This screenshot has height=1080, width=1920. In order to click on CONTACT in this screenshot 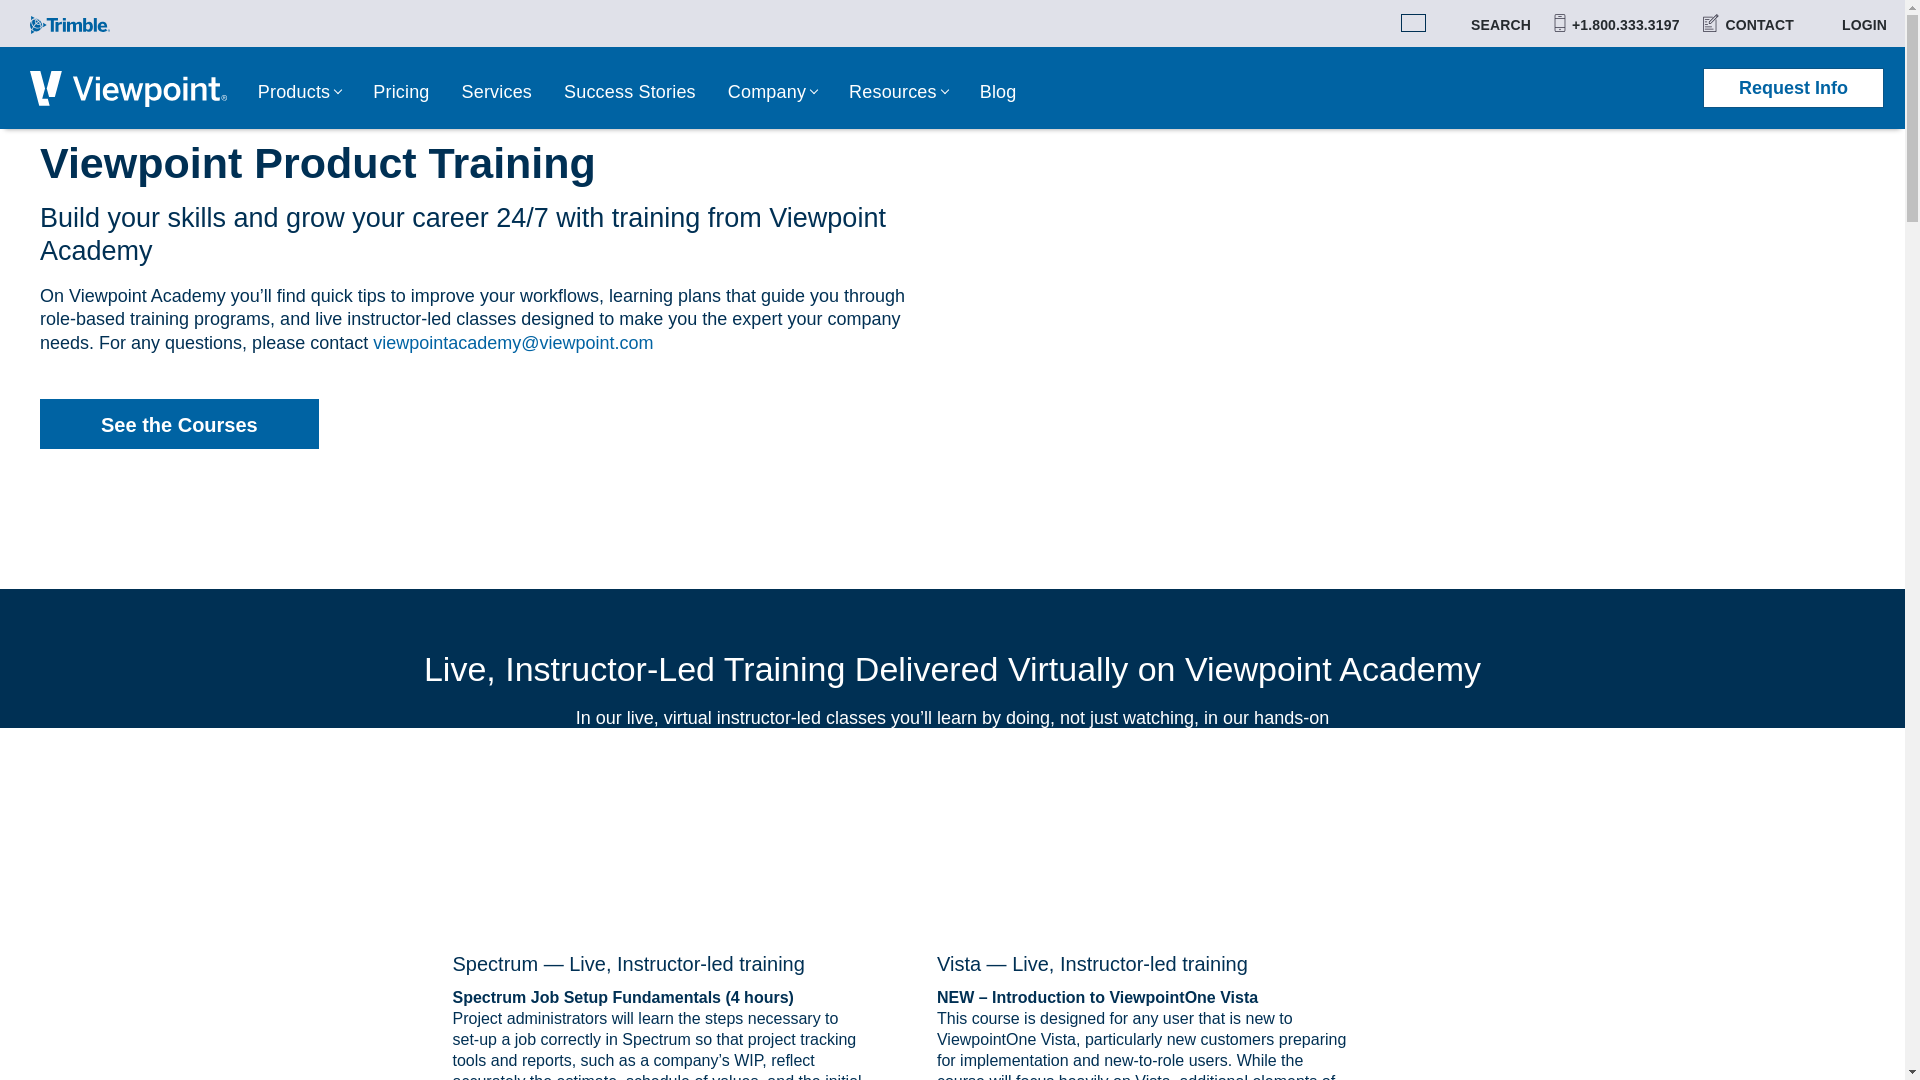, I will do `click(1744, 23)`.